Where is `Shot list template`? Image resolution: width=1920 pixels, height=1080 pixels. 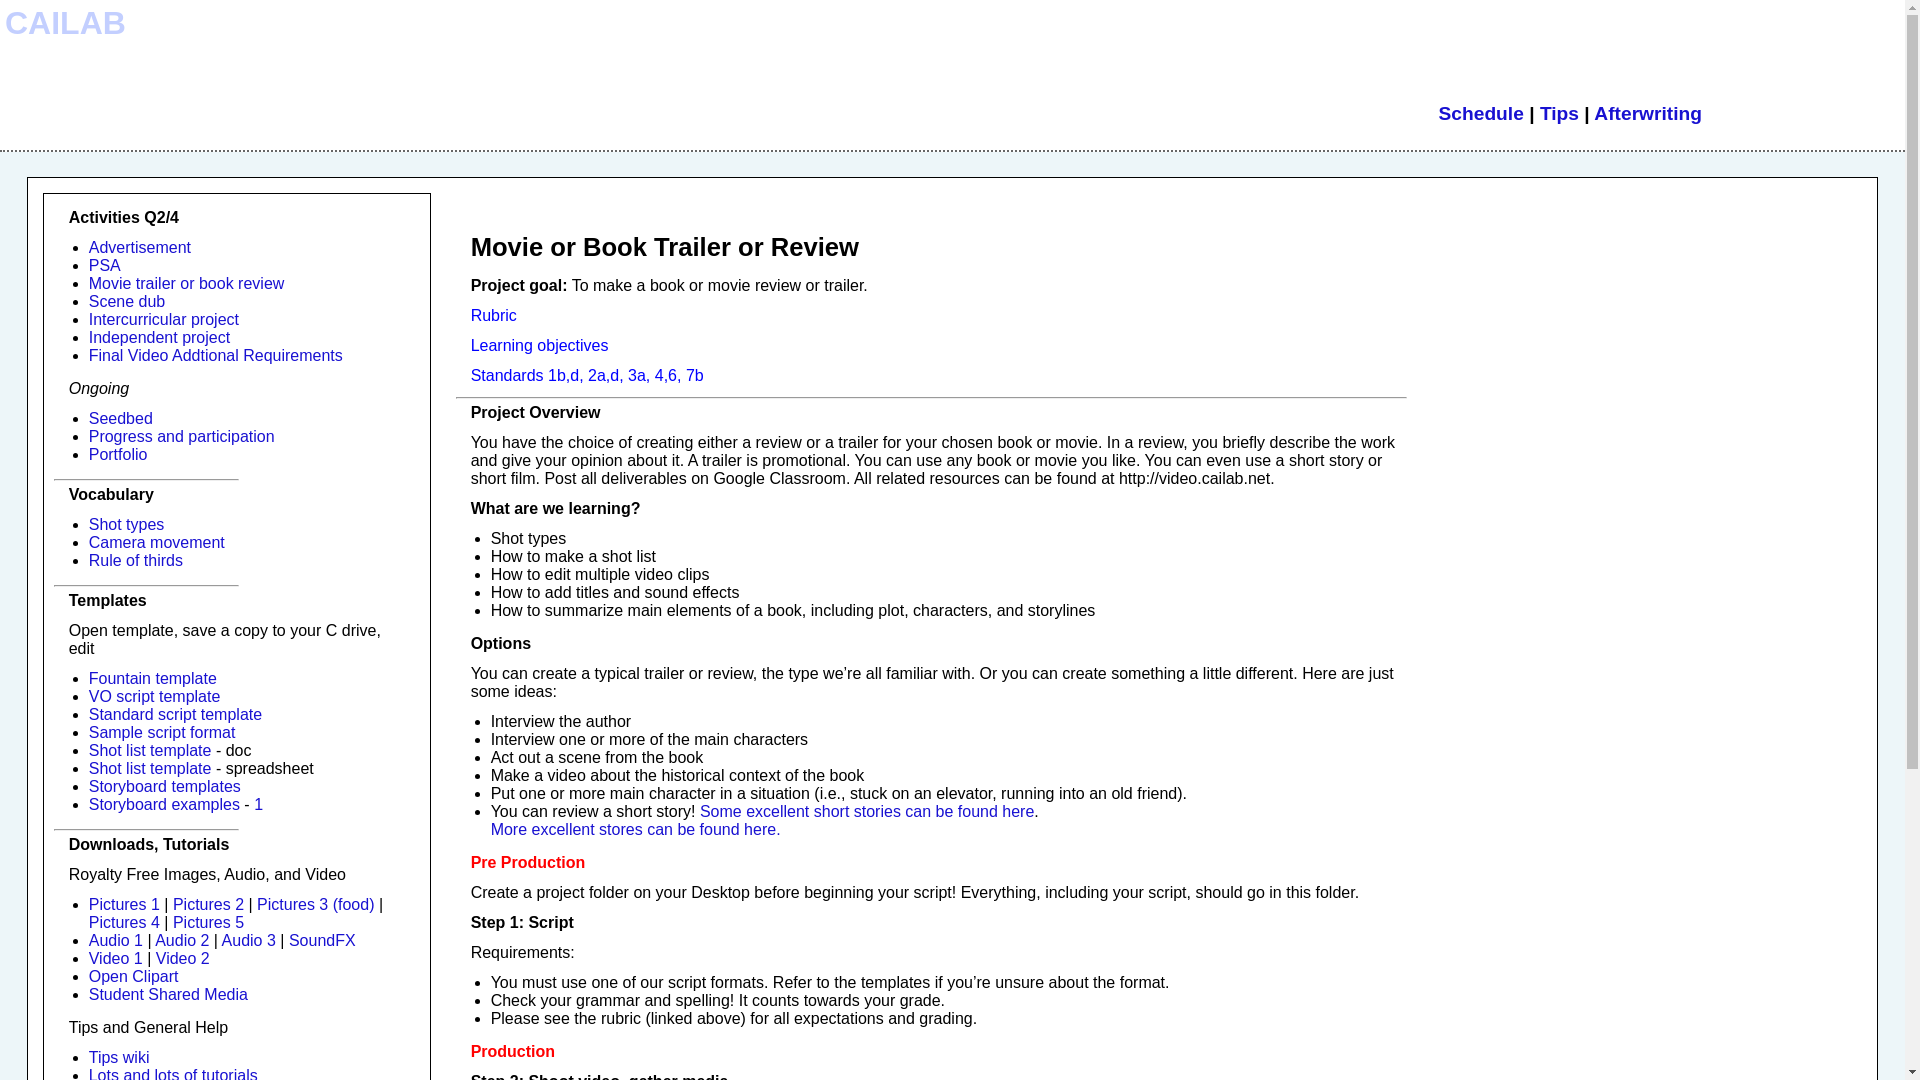
Shot list template is located at coordinates (150, 768).